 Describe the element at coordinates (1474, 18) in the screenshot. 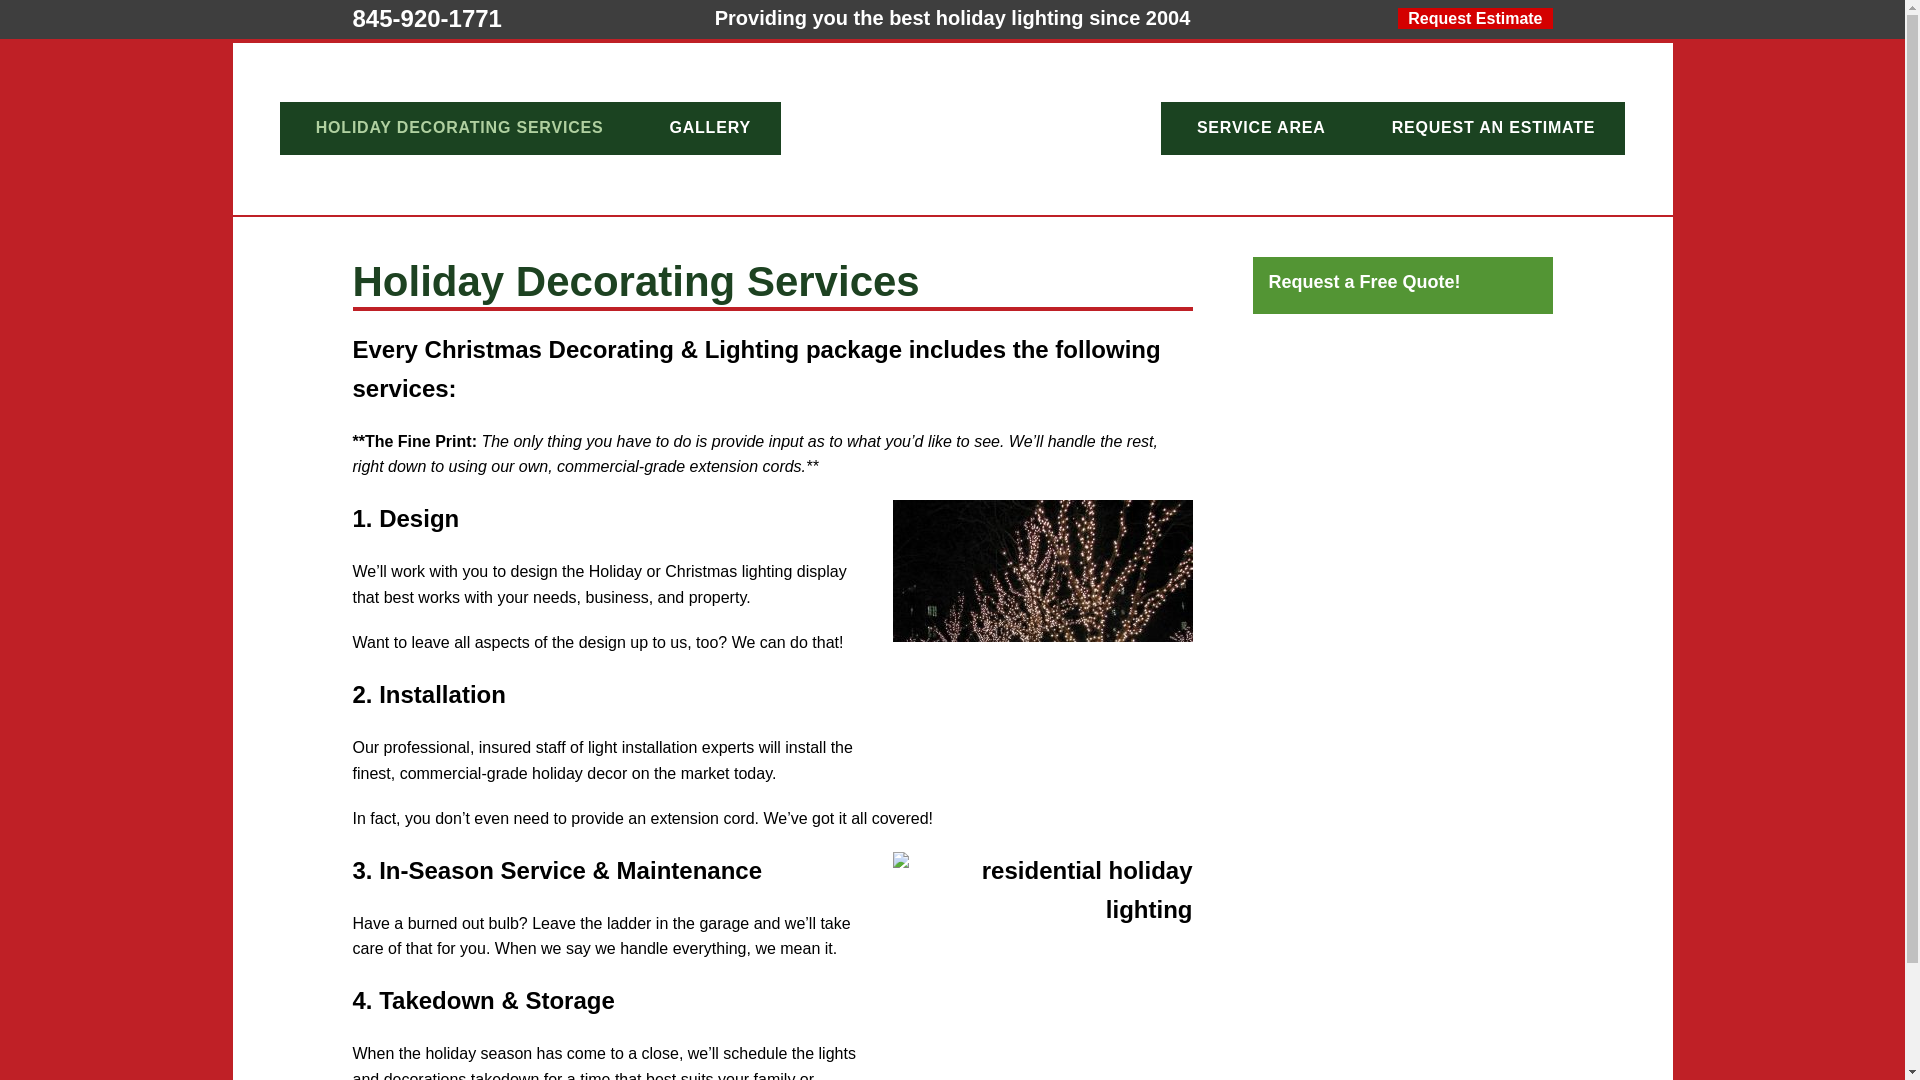

I see `Request Estimate` at that location.